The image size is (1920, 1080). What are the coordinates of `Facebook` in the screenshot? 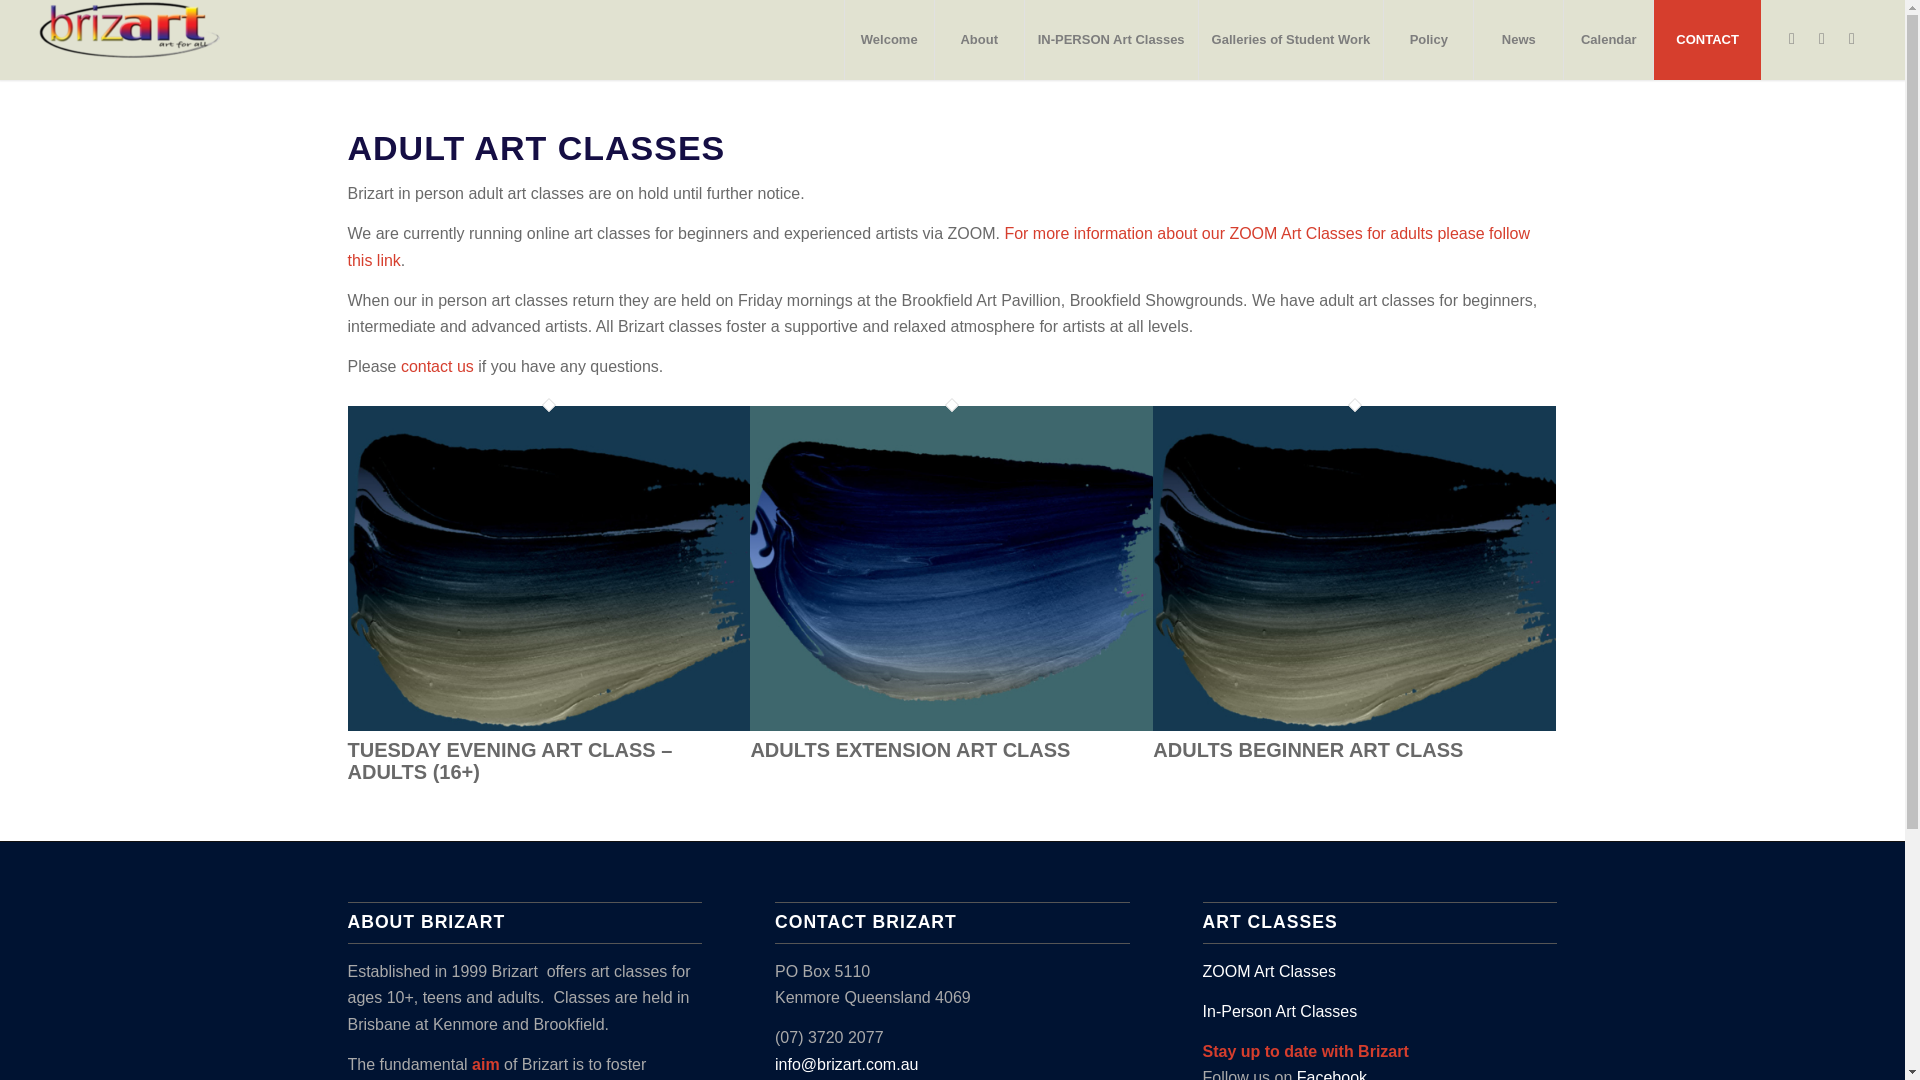 It's located at (1332, 1074).